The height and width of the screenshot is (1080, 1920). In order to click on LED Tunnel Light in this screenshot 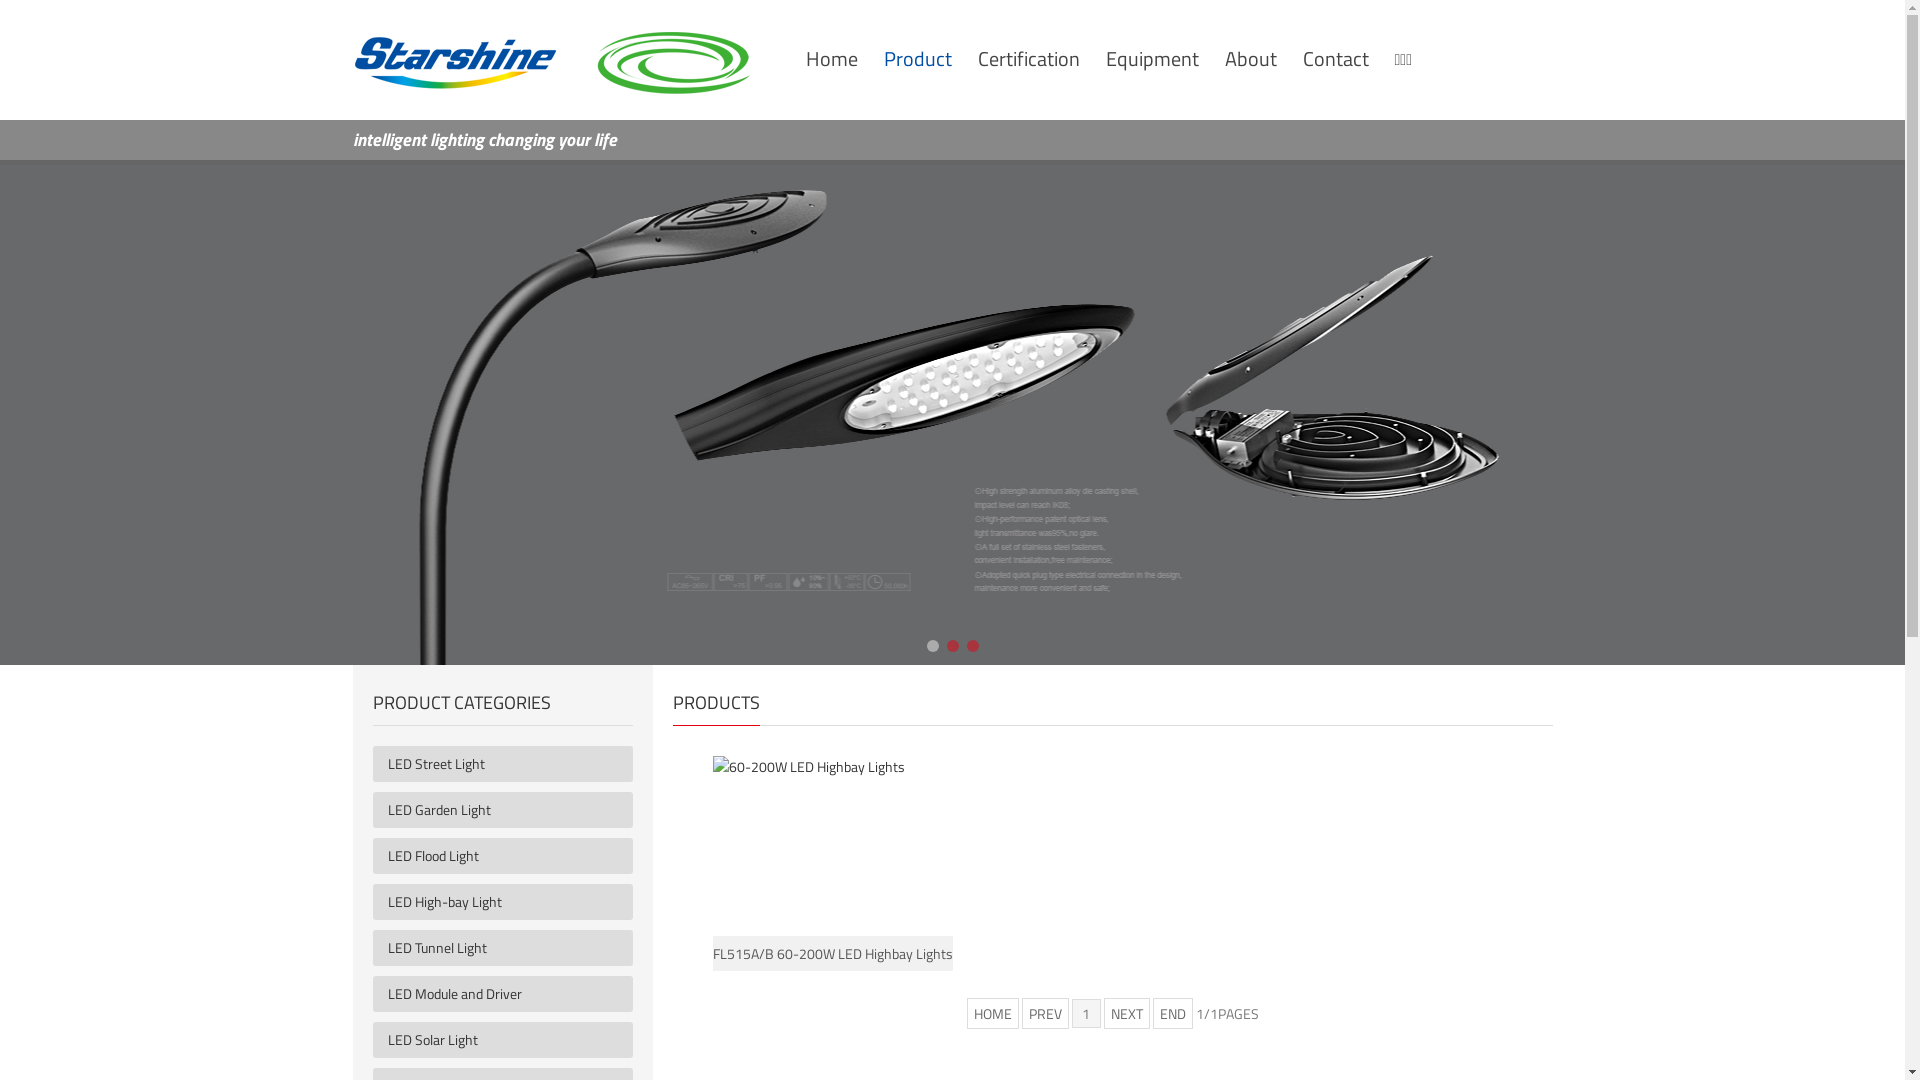, I will do `click(510, 948)`.